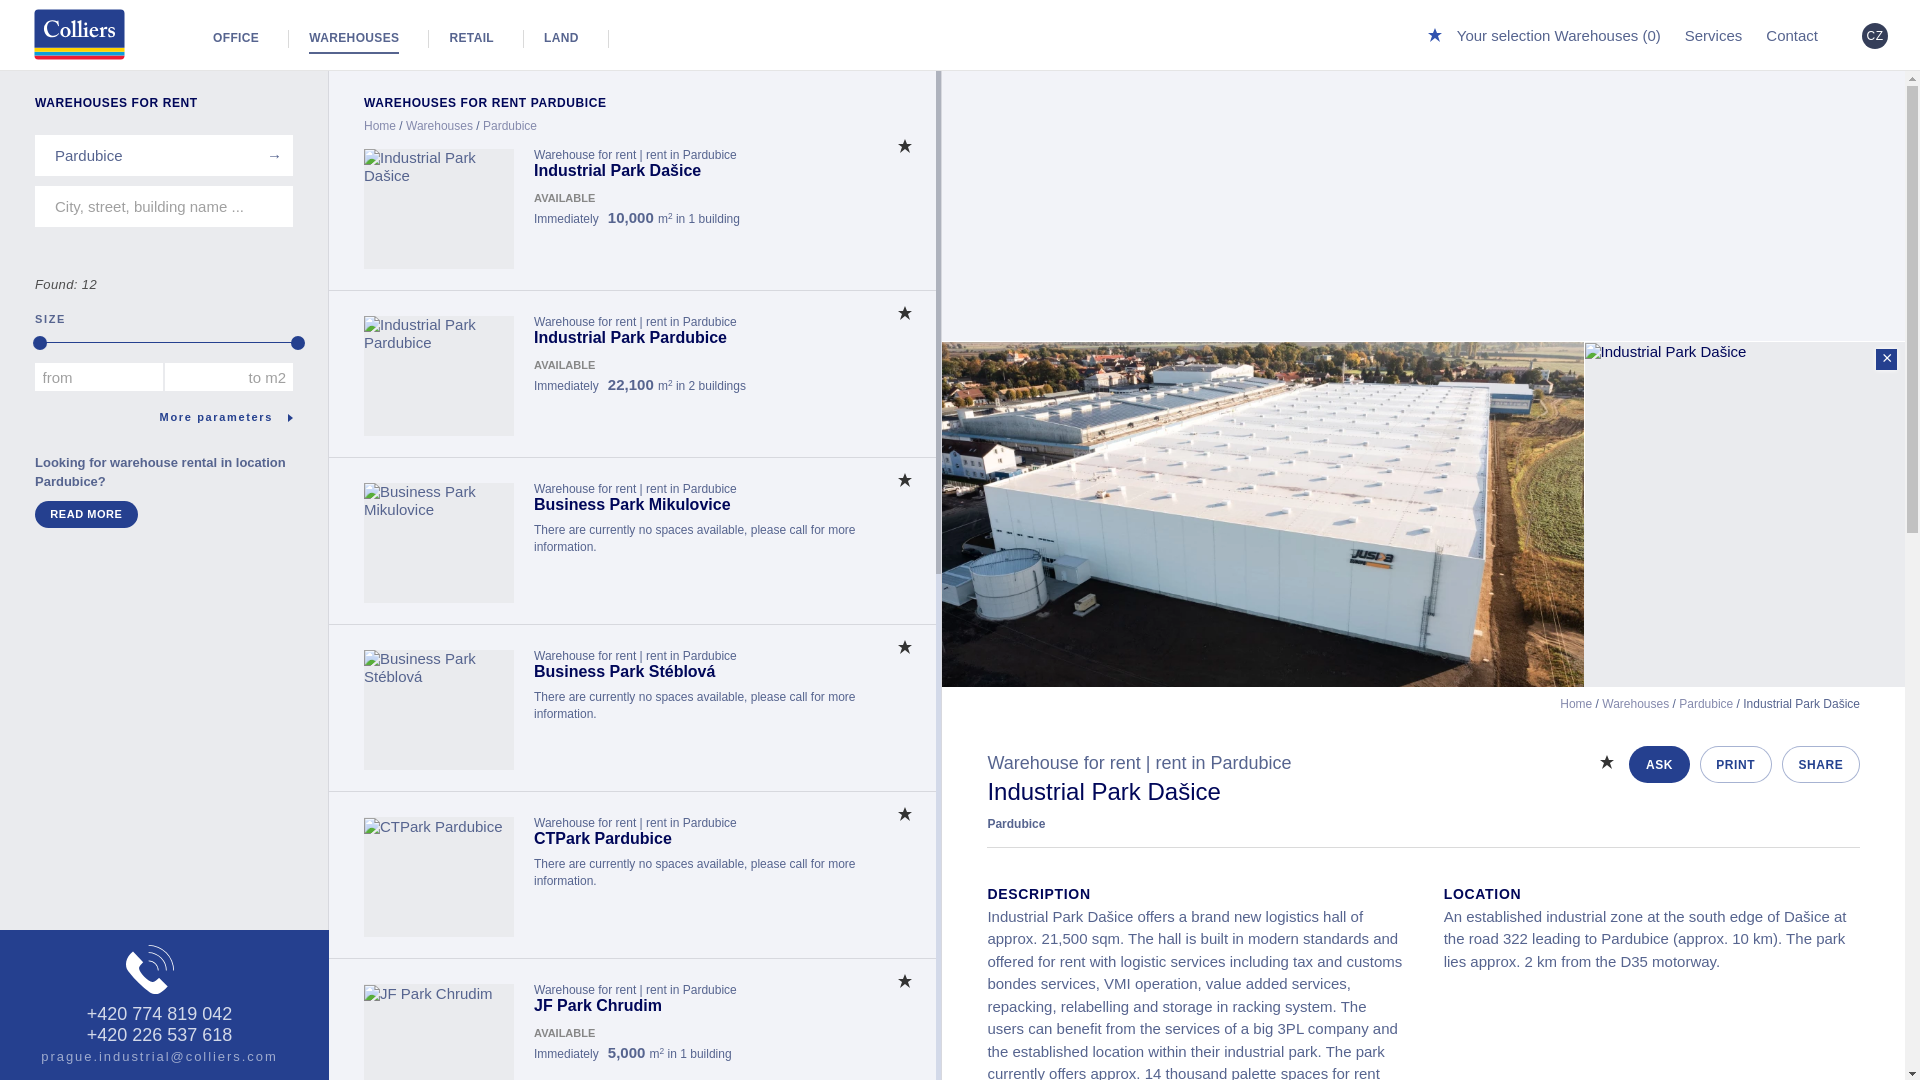 The image size is (1920, 1080). I want to click on Add to selection, so click(904, 815).